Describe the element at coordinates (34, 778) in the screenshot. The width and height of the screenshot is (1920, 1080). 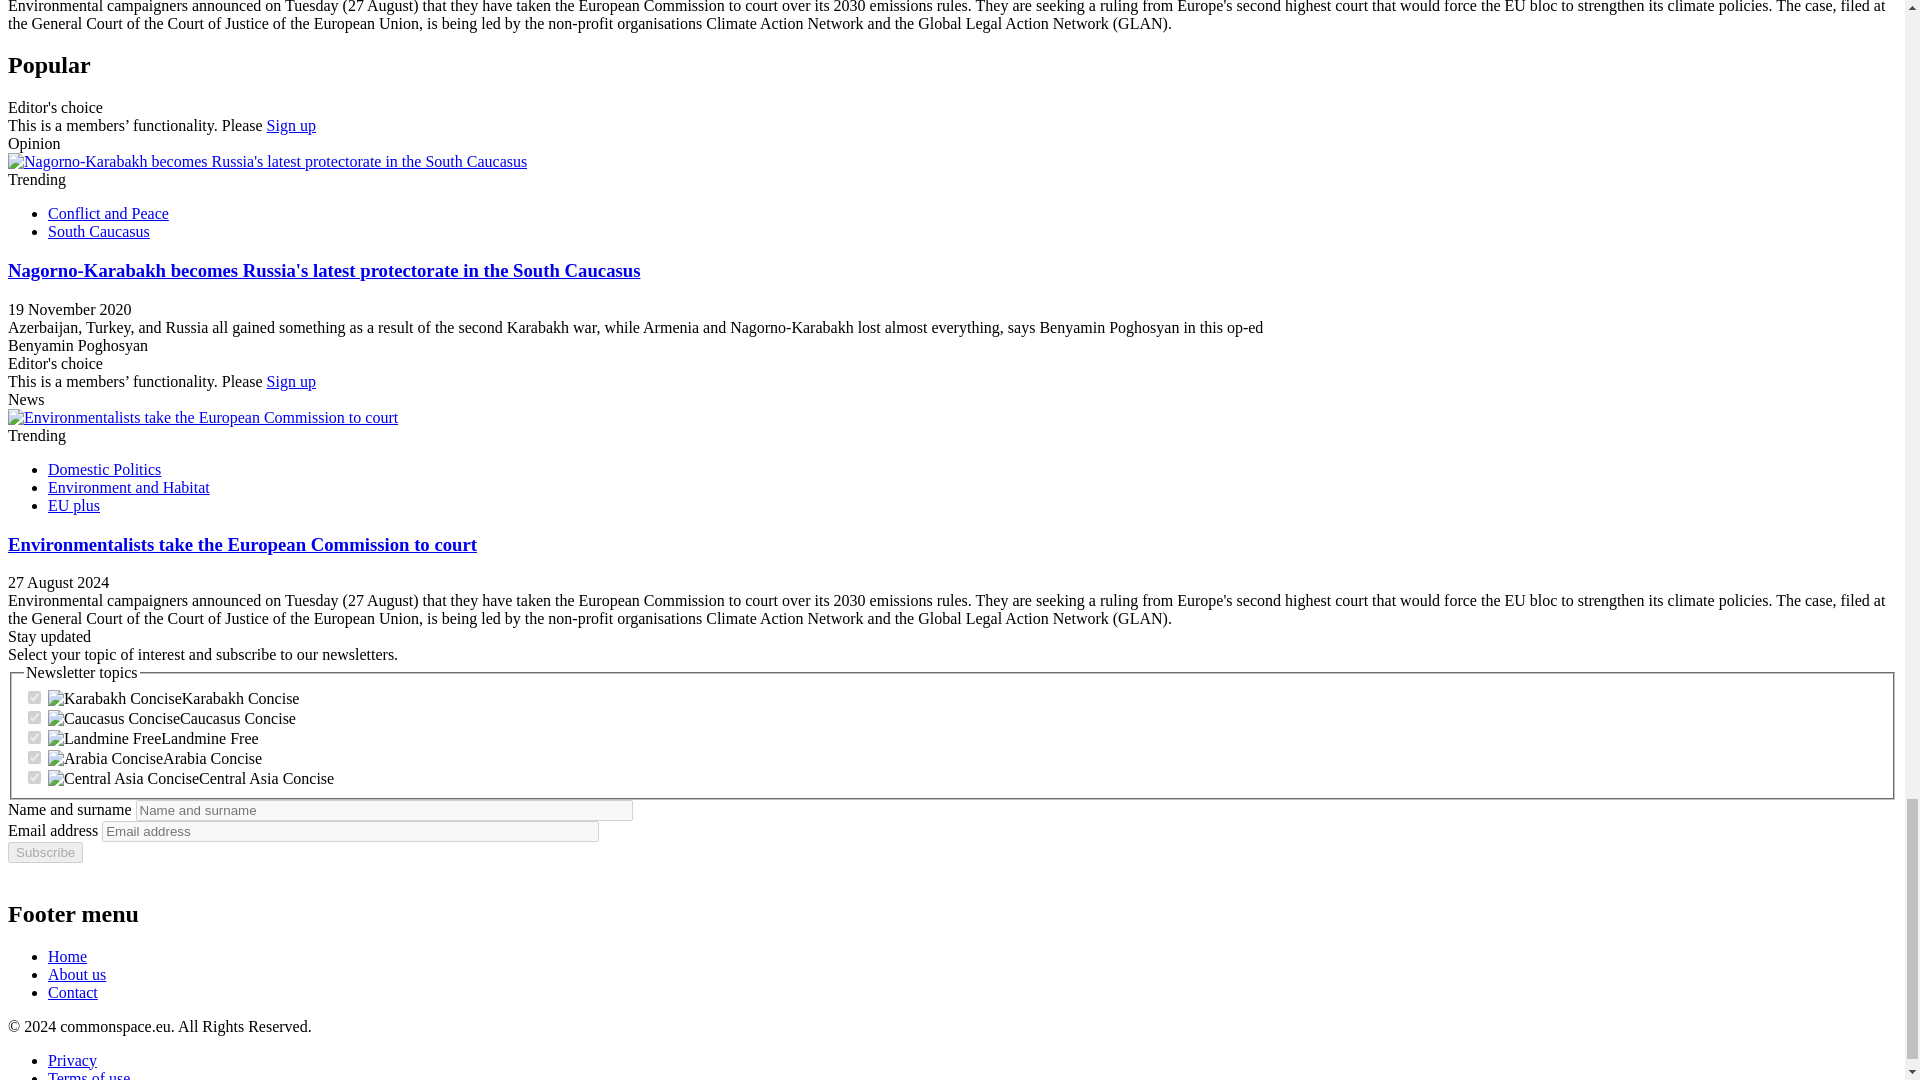
I see `cac` at that location.